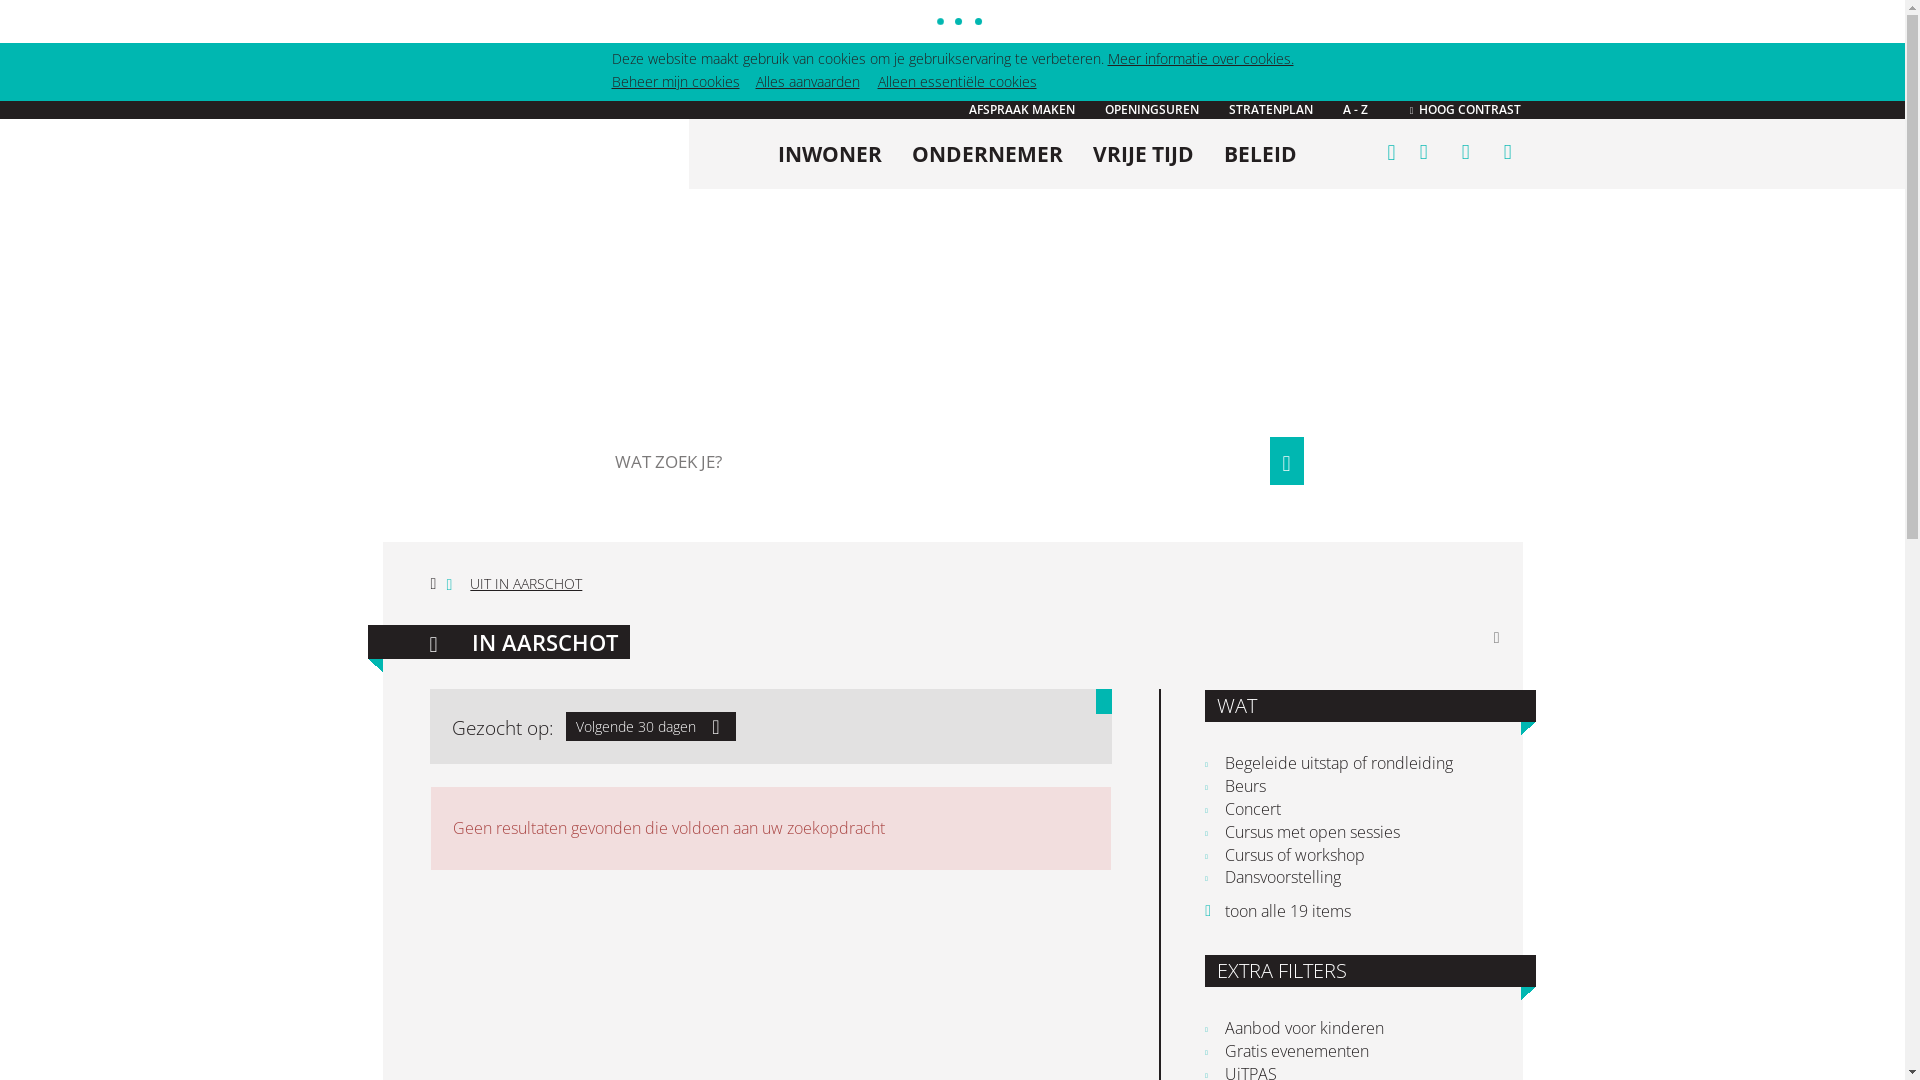 This screenshot has width=1920, height=1080. What do you see at coordinates (434, 584) in the screenshot?
I see `HOME` at bounding box center [434, 584].